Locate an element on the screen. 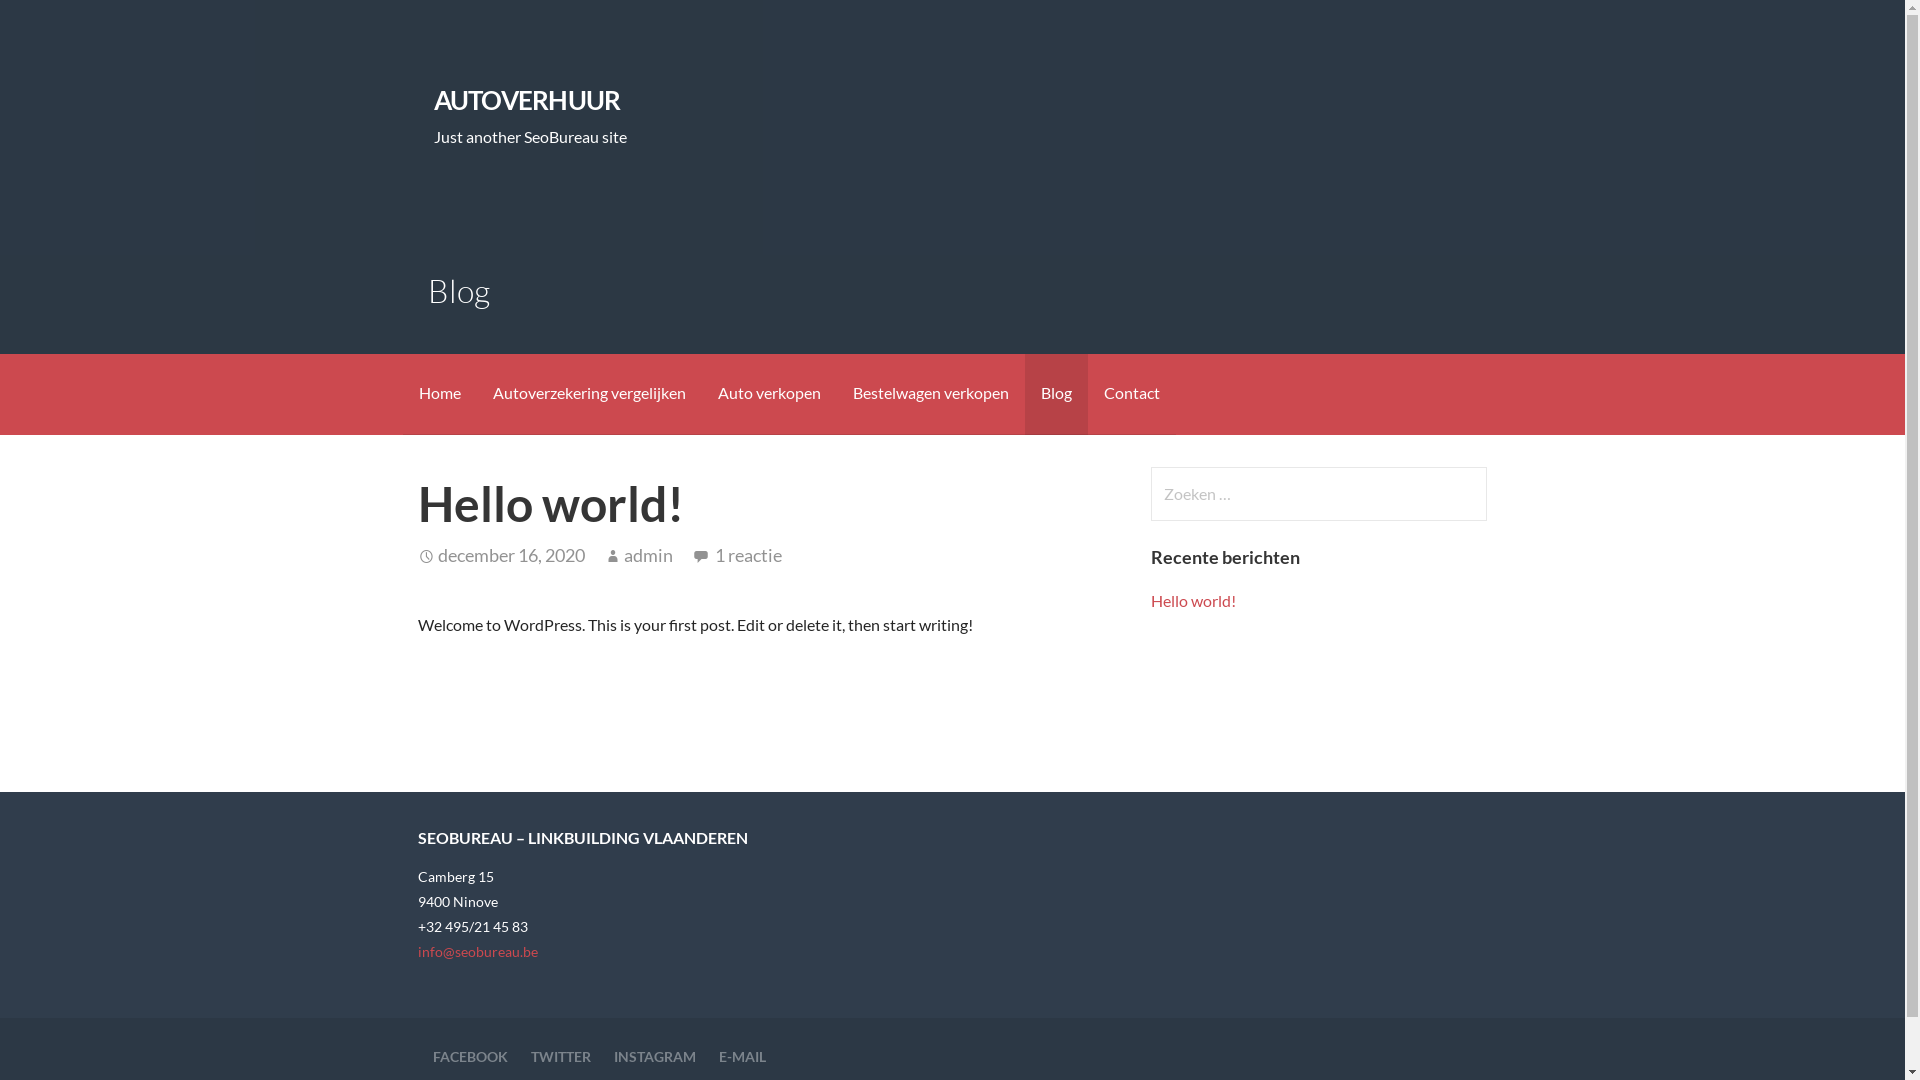 The height and width of the screenshot is (1080, 1920). TWITTER is located at coordinates (560, 1056).